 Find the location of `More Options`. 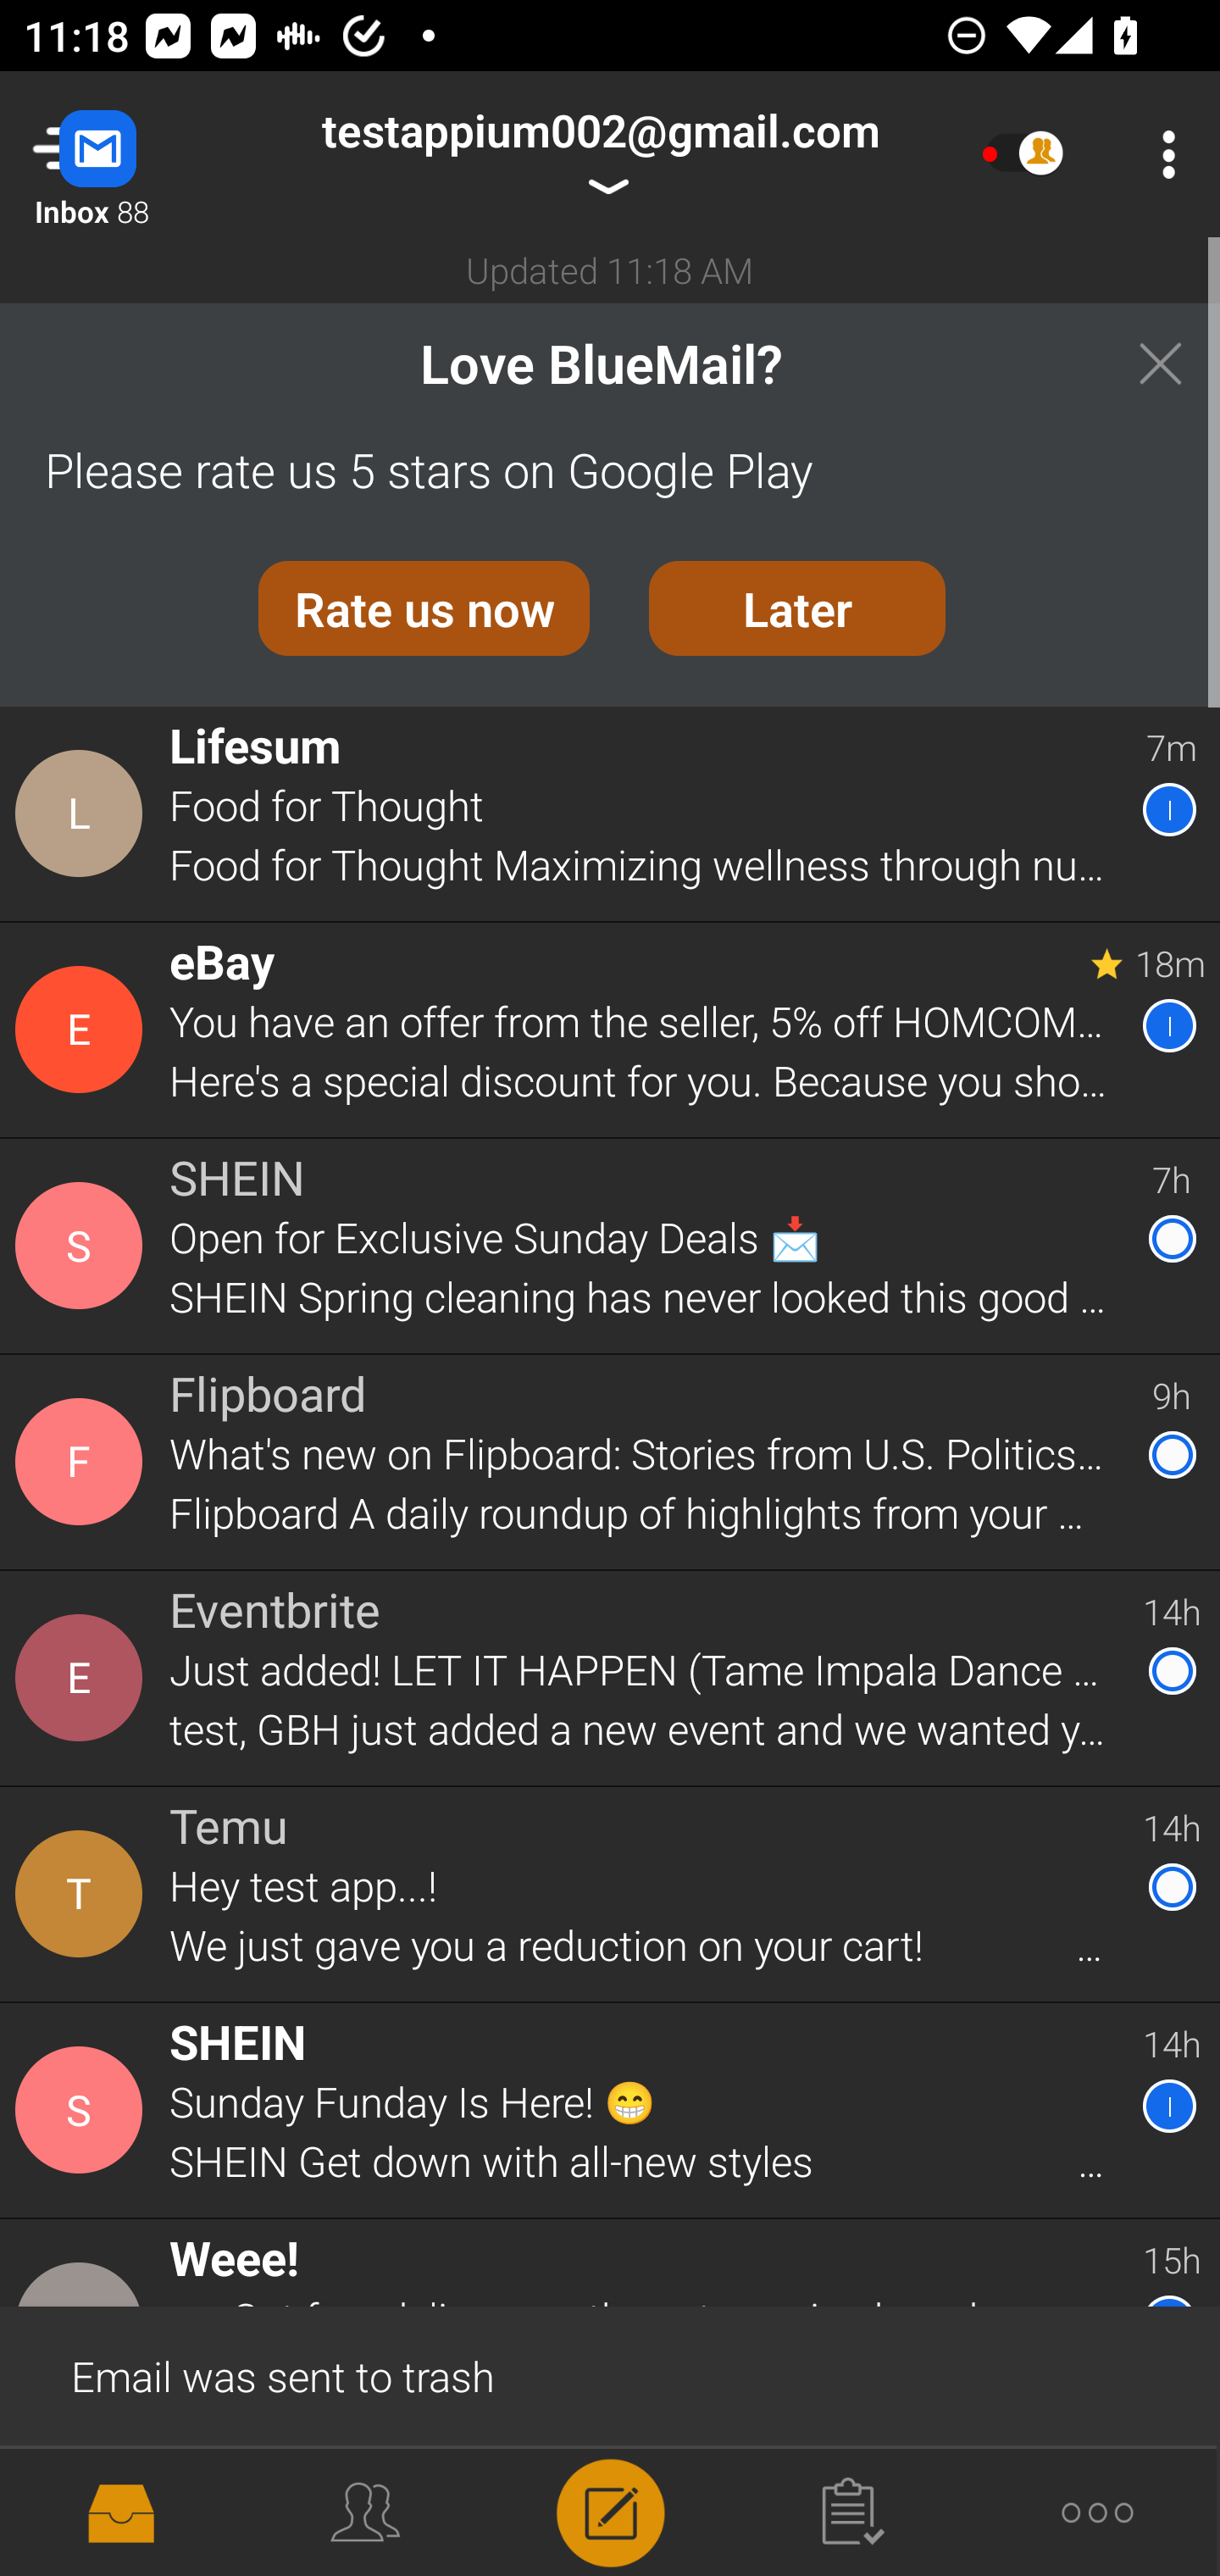

More Options is located at coordinates (1161, 154).